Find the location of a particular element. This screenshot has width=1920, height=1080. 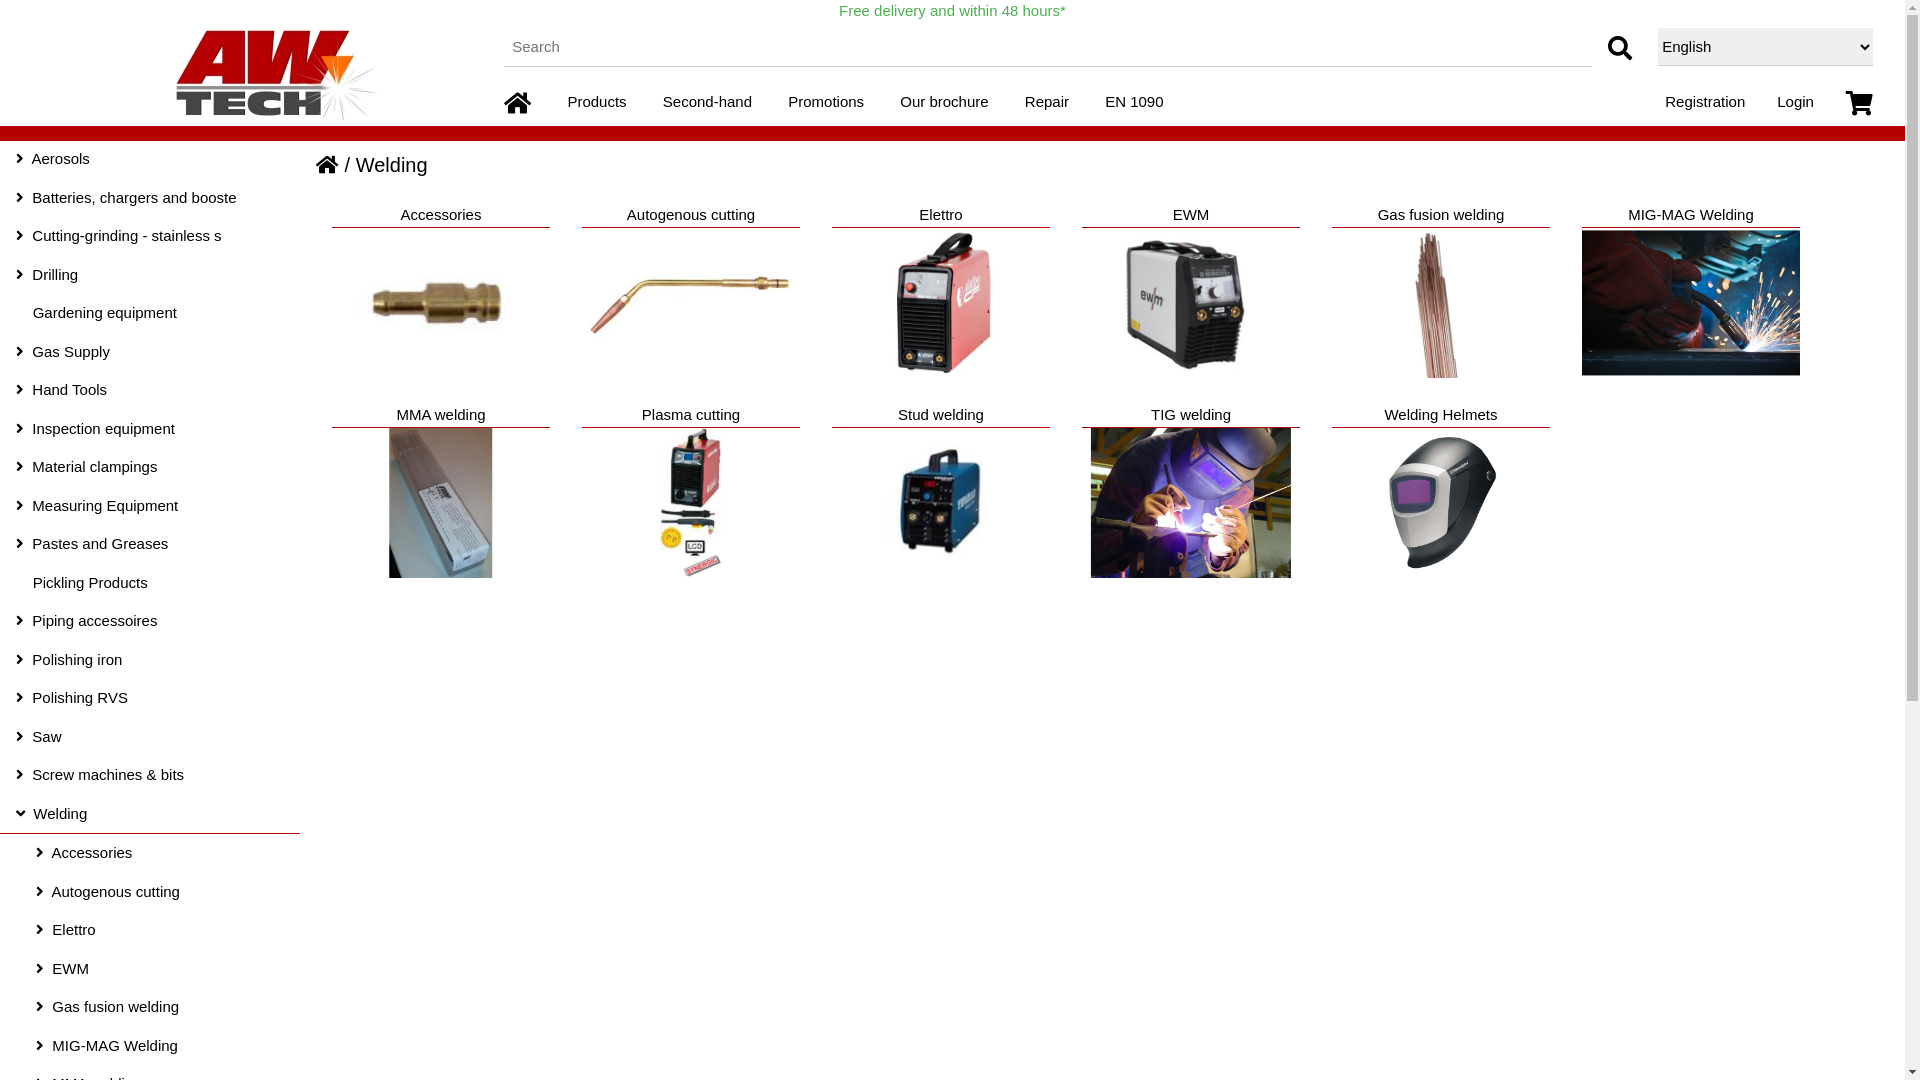

EN 1090 is located at coordinates (1134, 104).